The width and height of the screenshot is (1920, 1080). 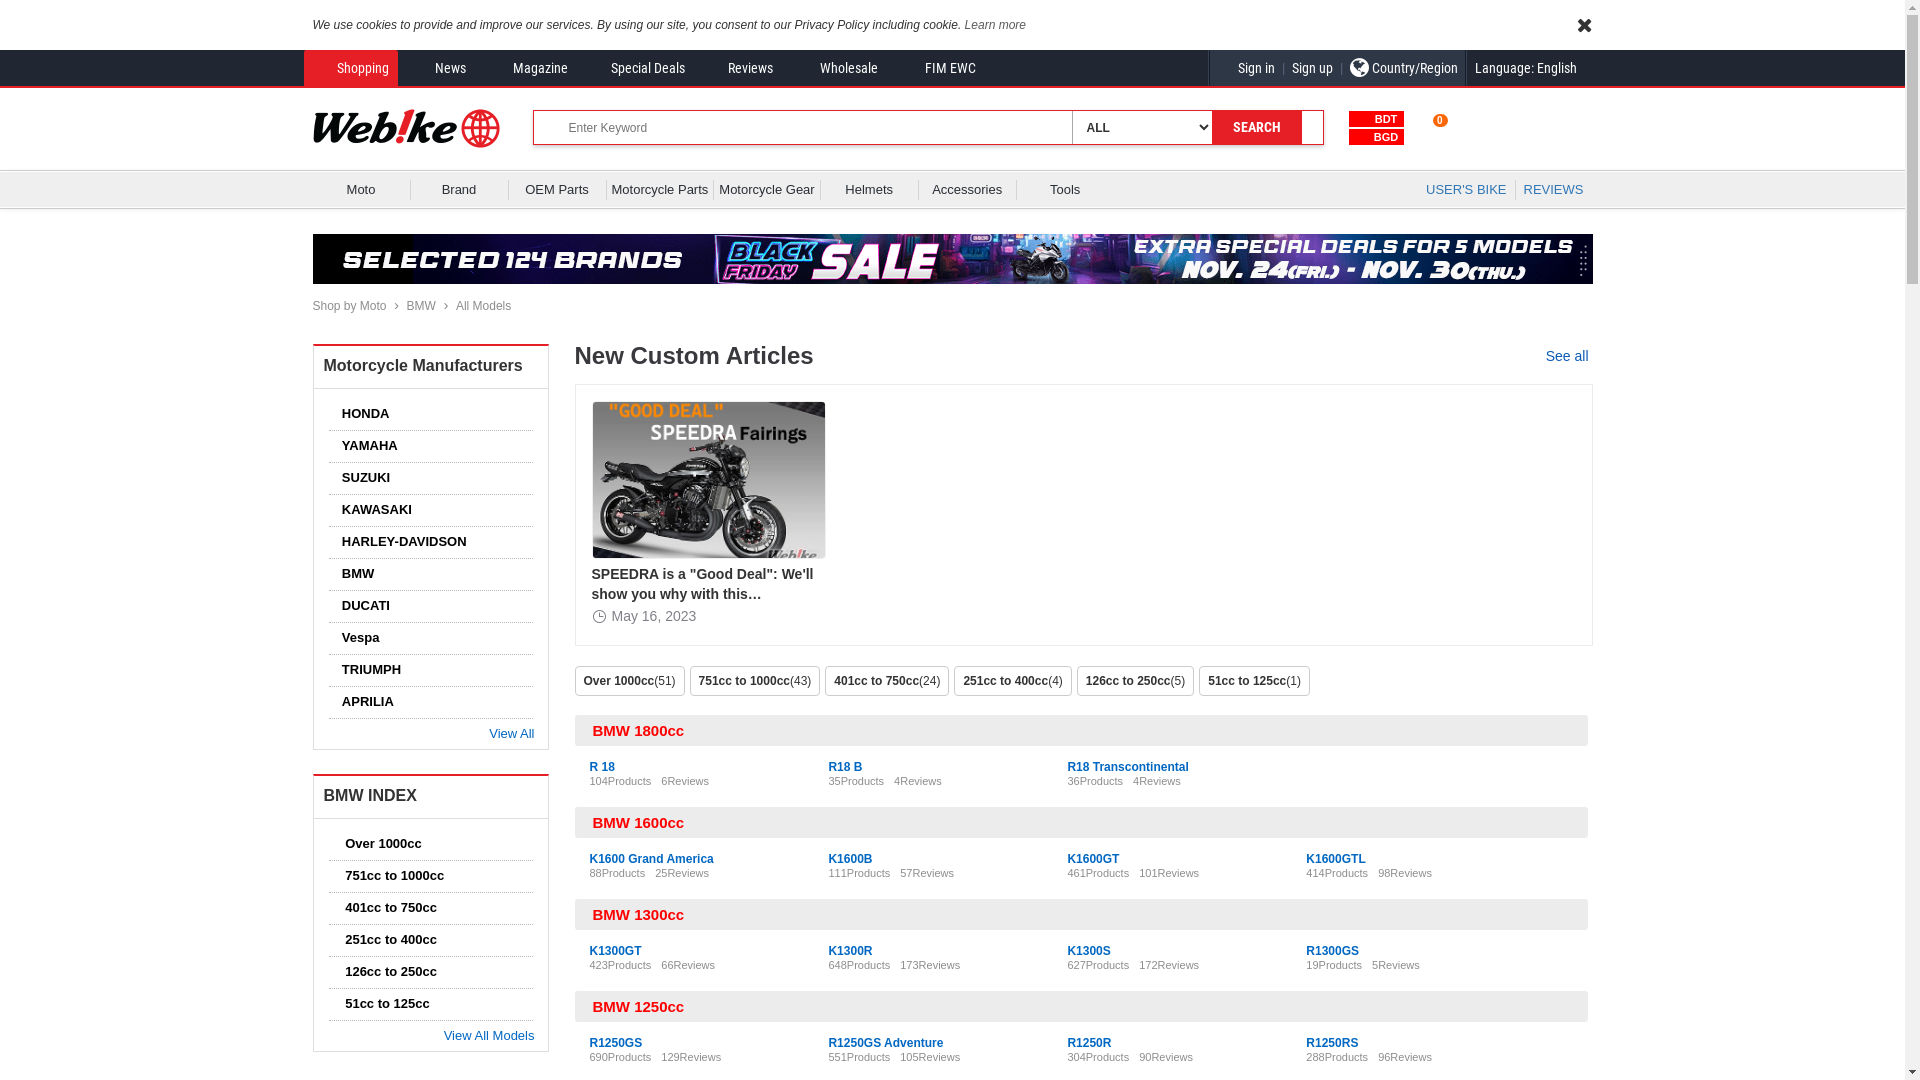 I want to click on YAMAHA, so click(x=365, y=446).